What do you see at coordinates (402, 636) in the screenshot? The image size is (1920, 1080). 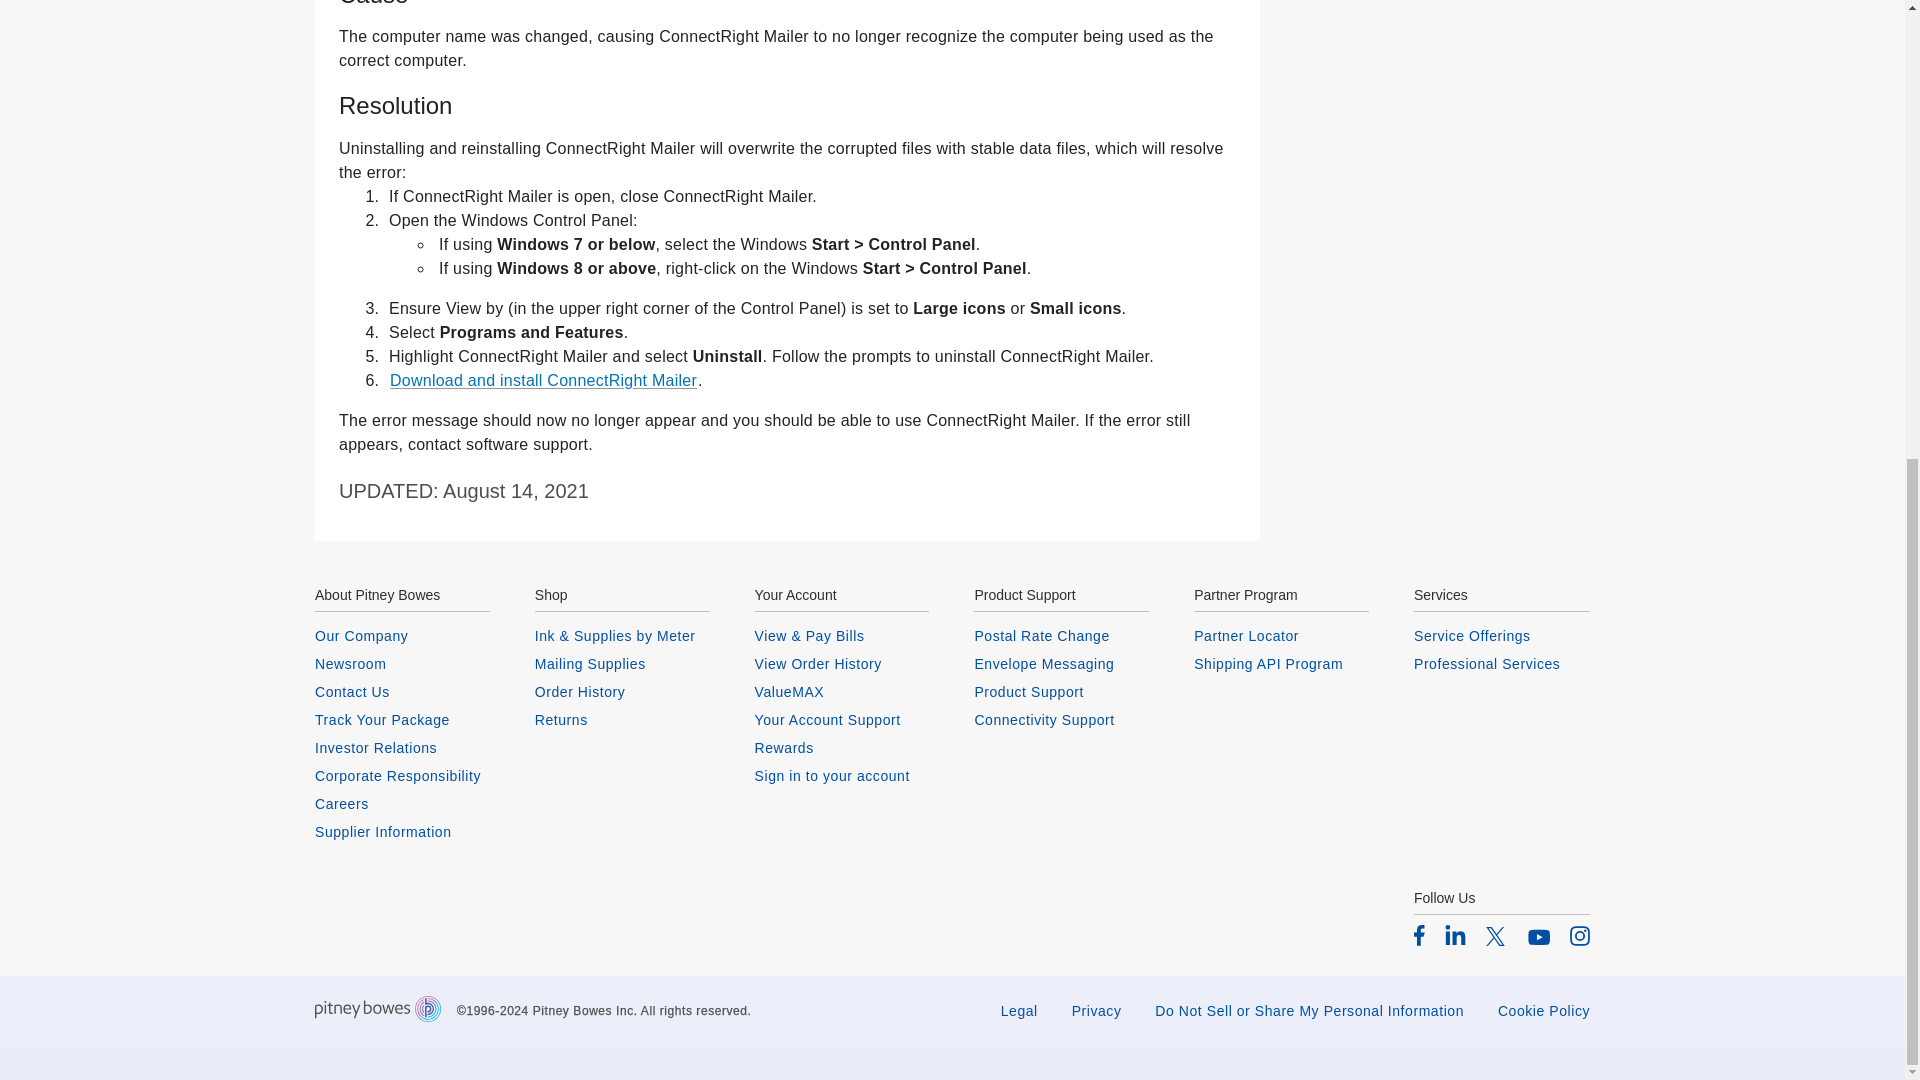 I see `Our Company` at bounding box center [402, 636].